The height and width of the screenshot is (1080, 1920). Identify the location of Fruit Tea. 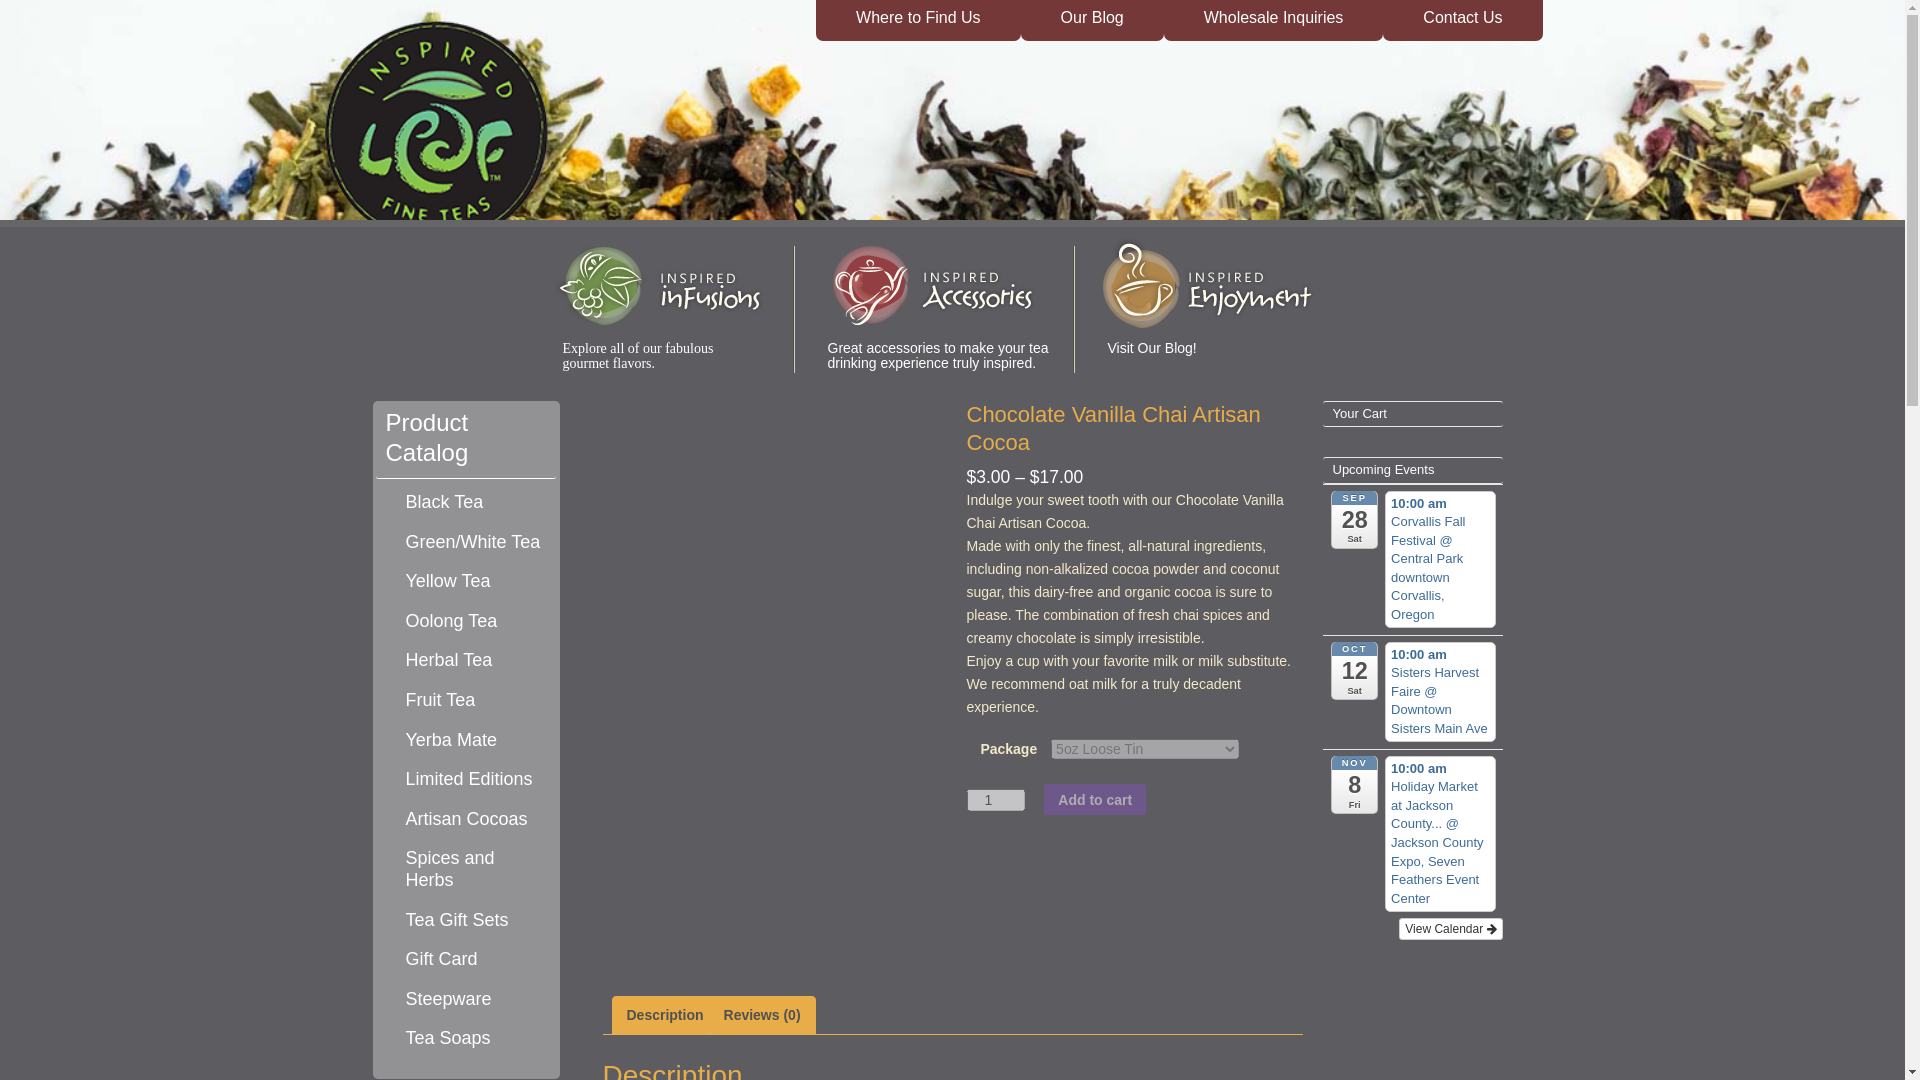
(475, 700).